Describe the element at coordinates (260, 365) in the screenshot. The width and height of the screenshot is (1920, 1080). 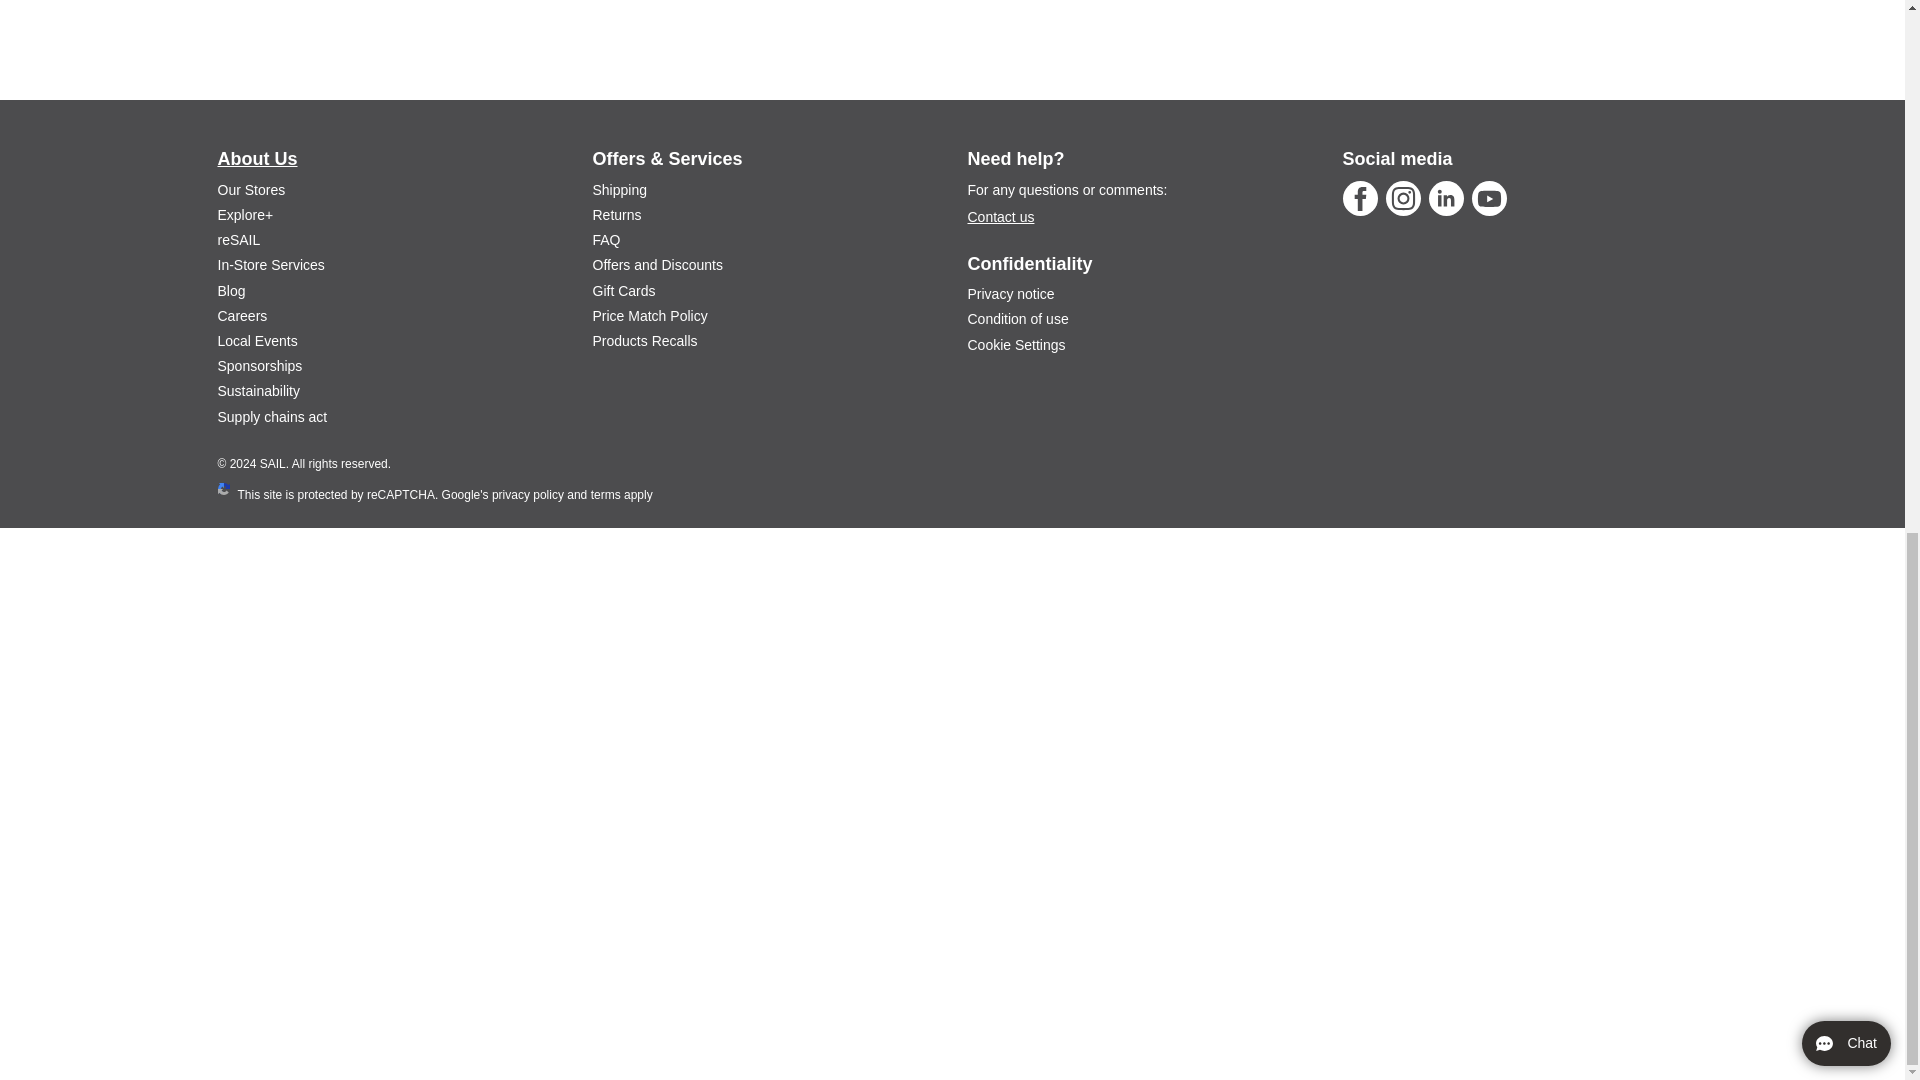
I see `Sponsorships` at that location.